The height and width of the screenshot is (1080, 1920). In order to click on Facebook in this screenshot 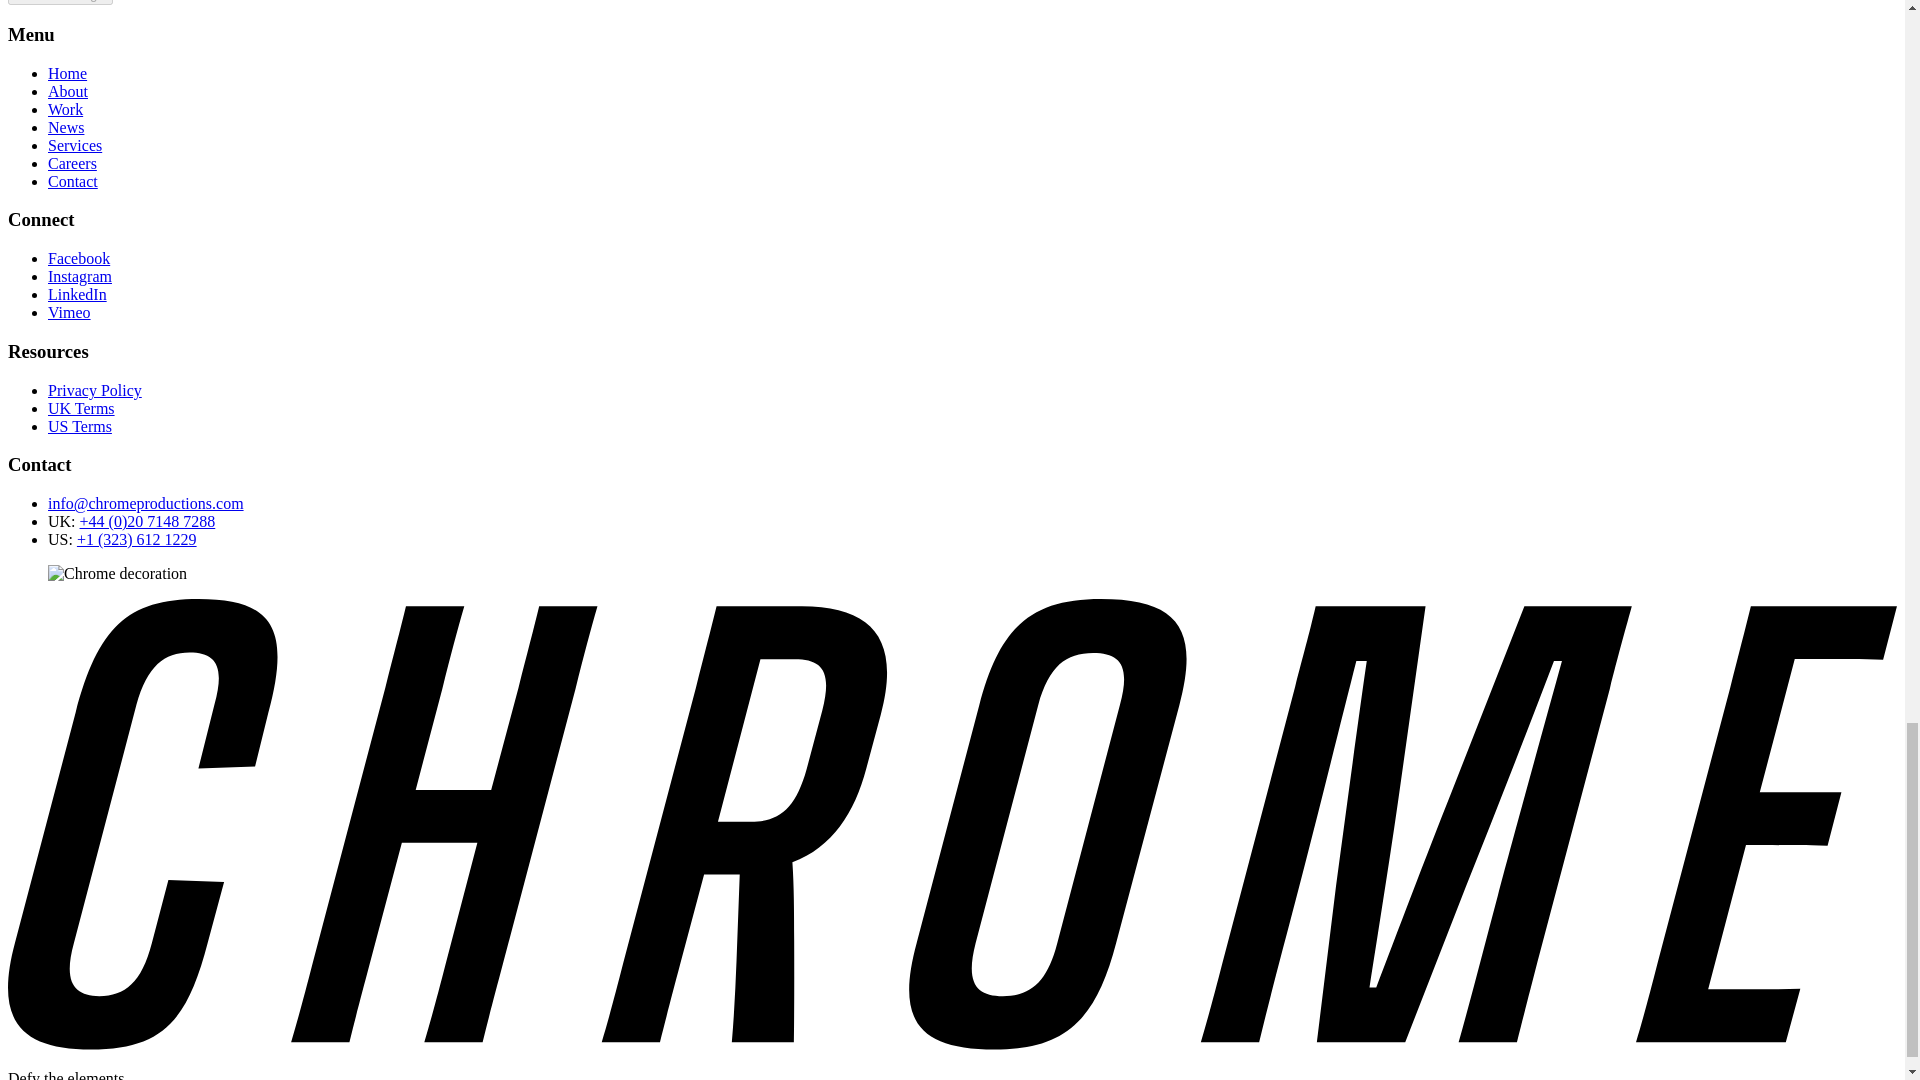, I will do `click(78, 258)`.